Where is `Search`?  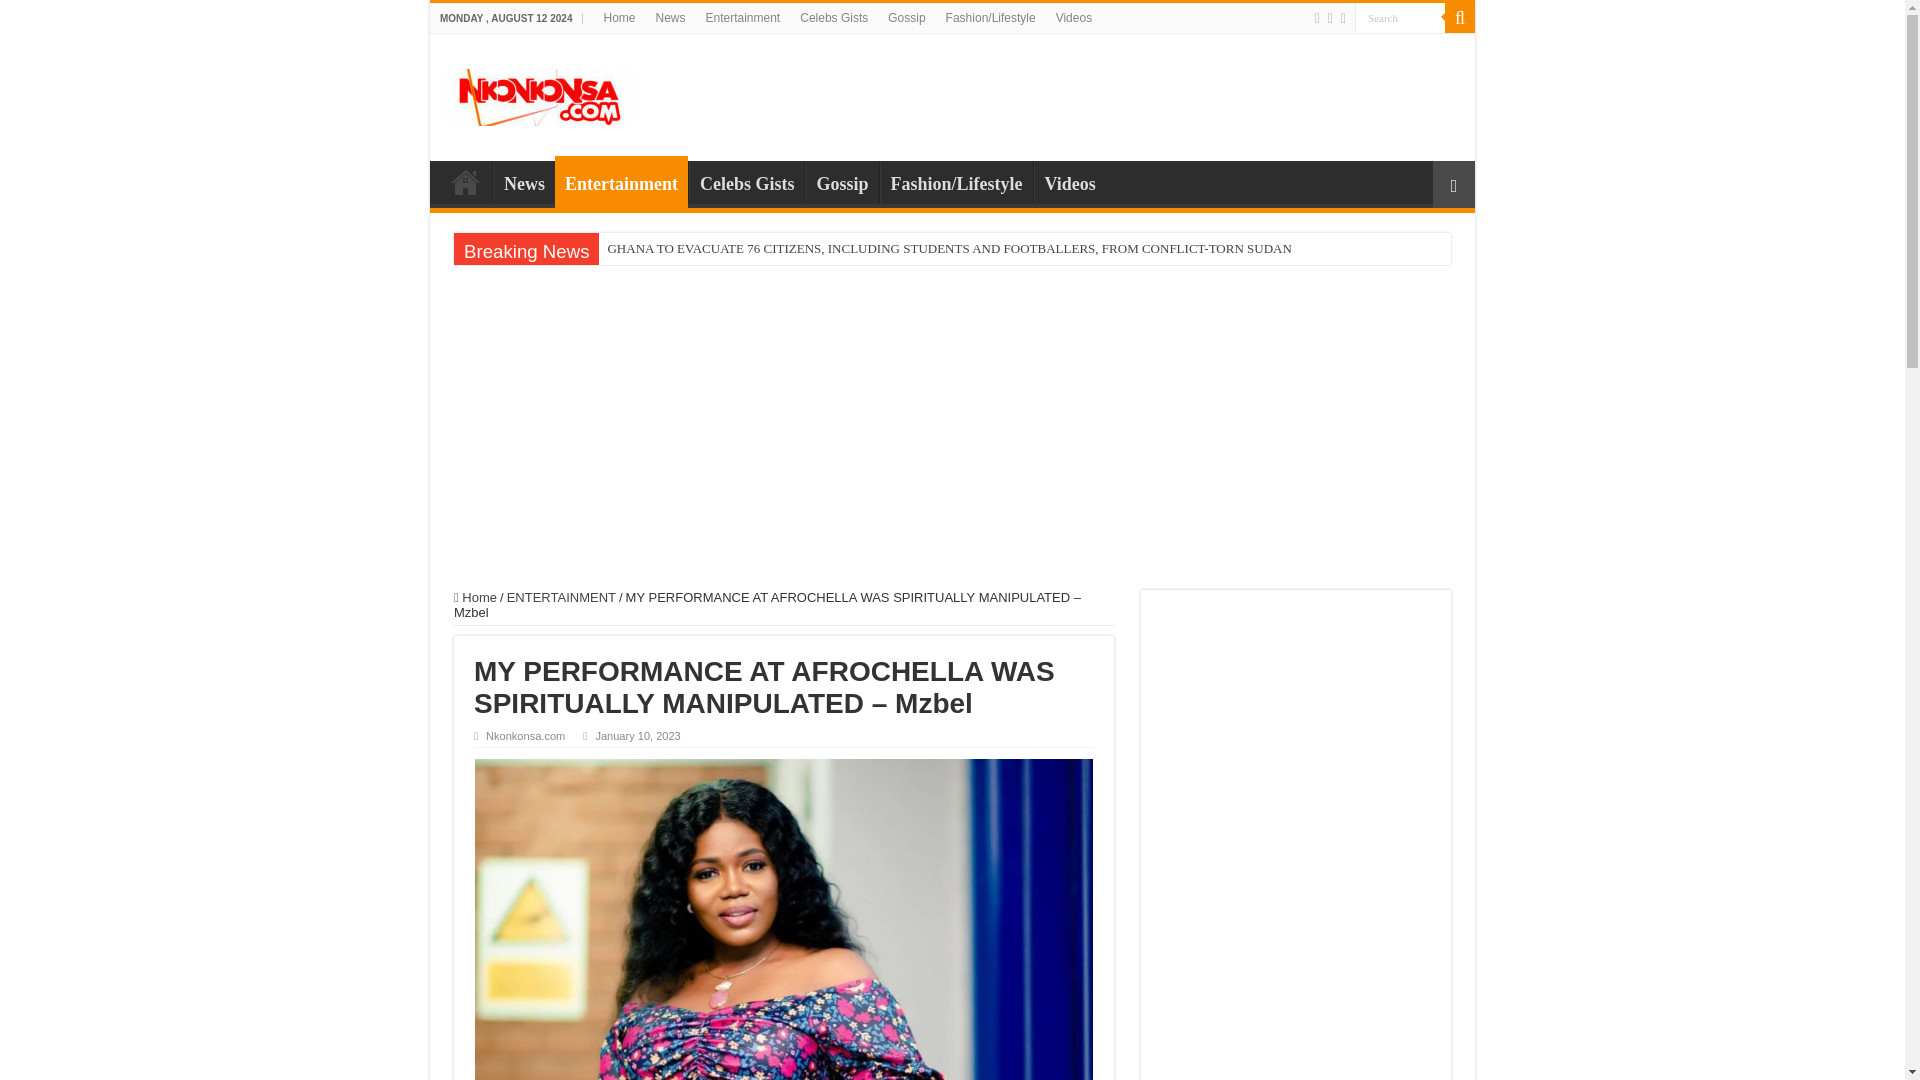 Search is located at coordinates (1460, 18).